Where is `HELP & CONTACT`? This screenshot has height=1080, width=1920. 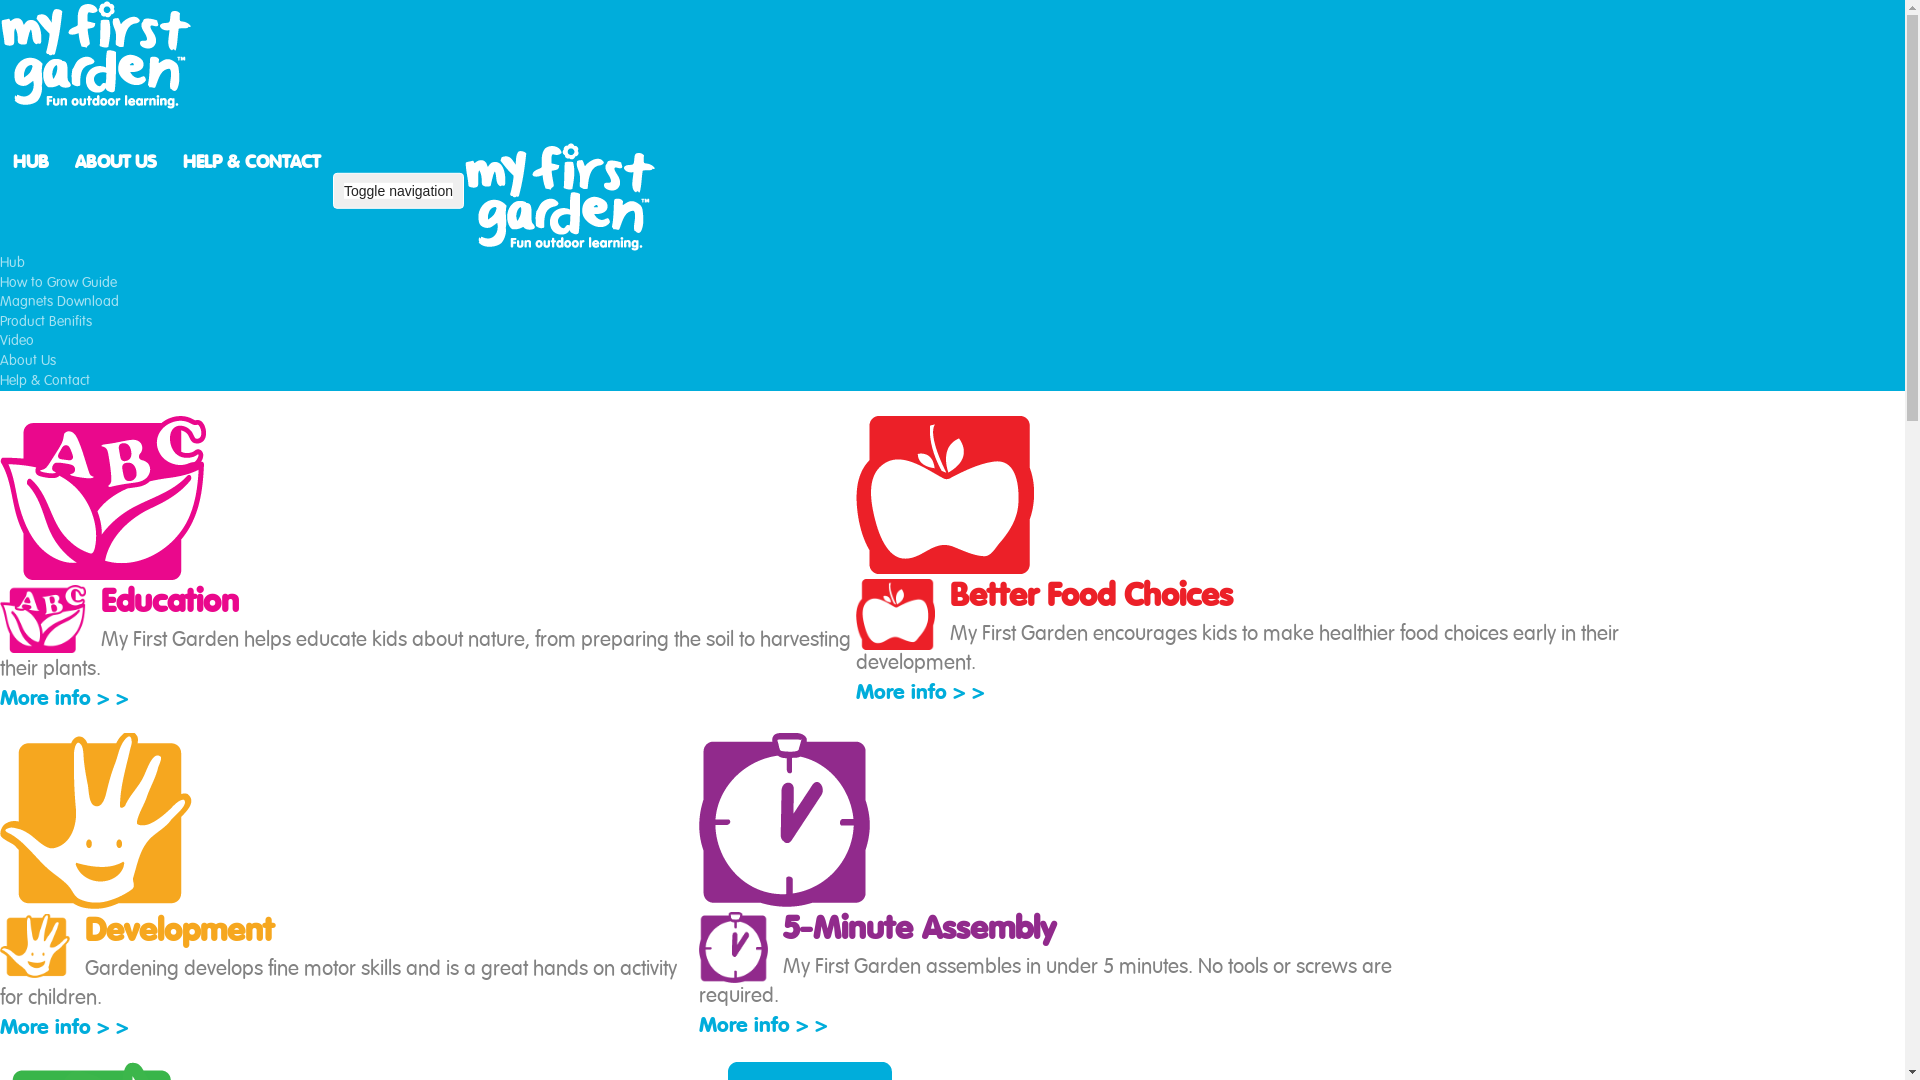
HELP & CONTACT is located at coordinates (252, 162).